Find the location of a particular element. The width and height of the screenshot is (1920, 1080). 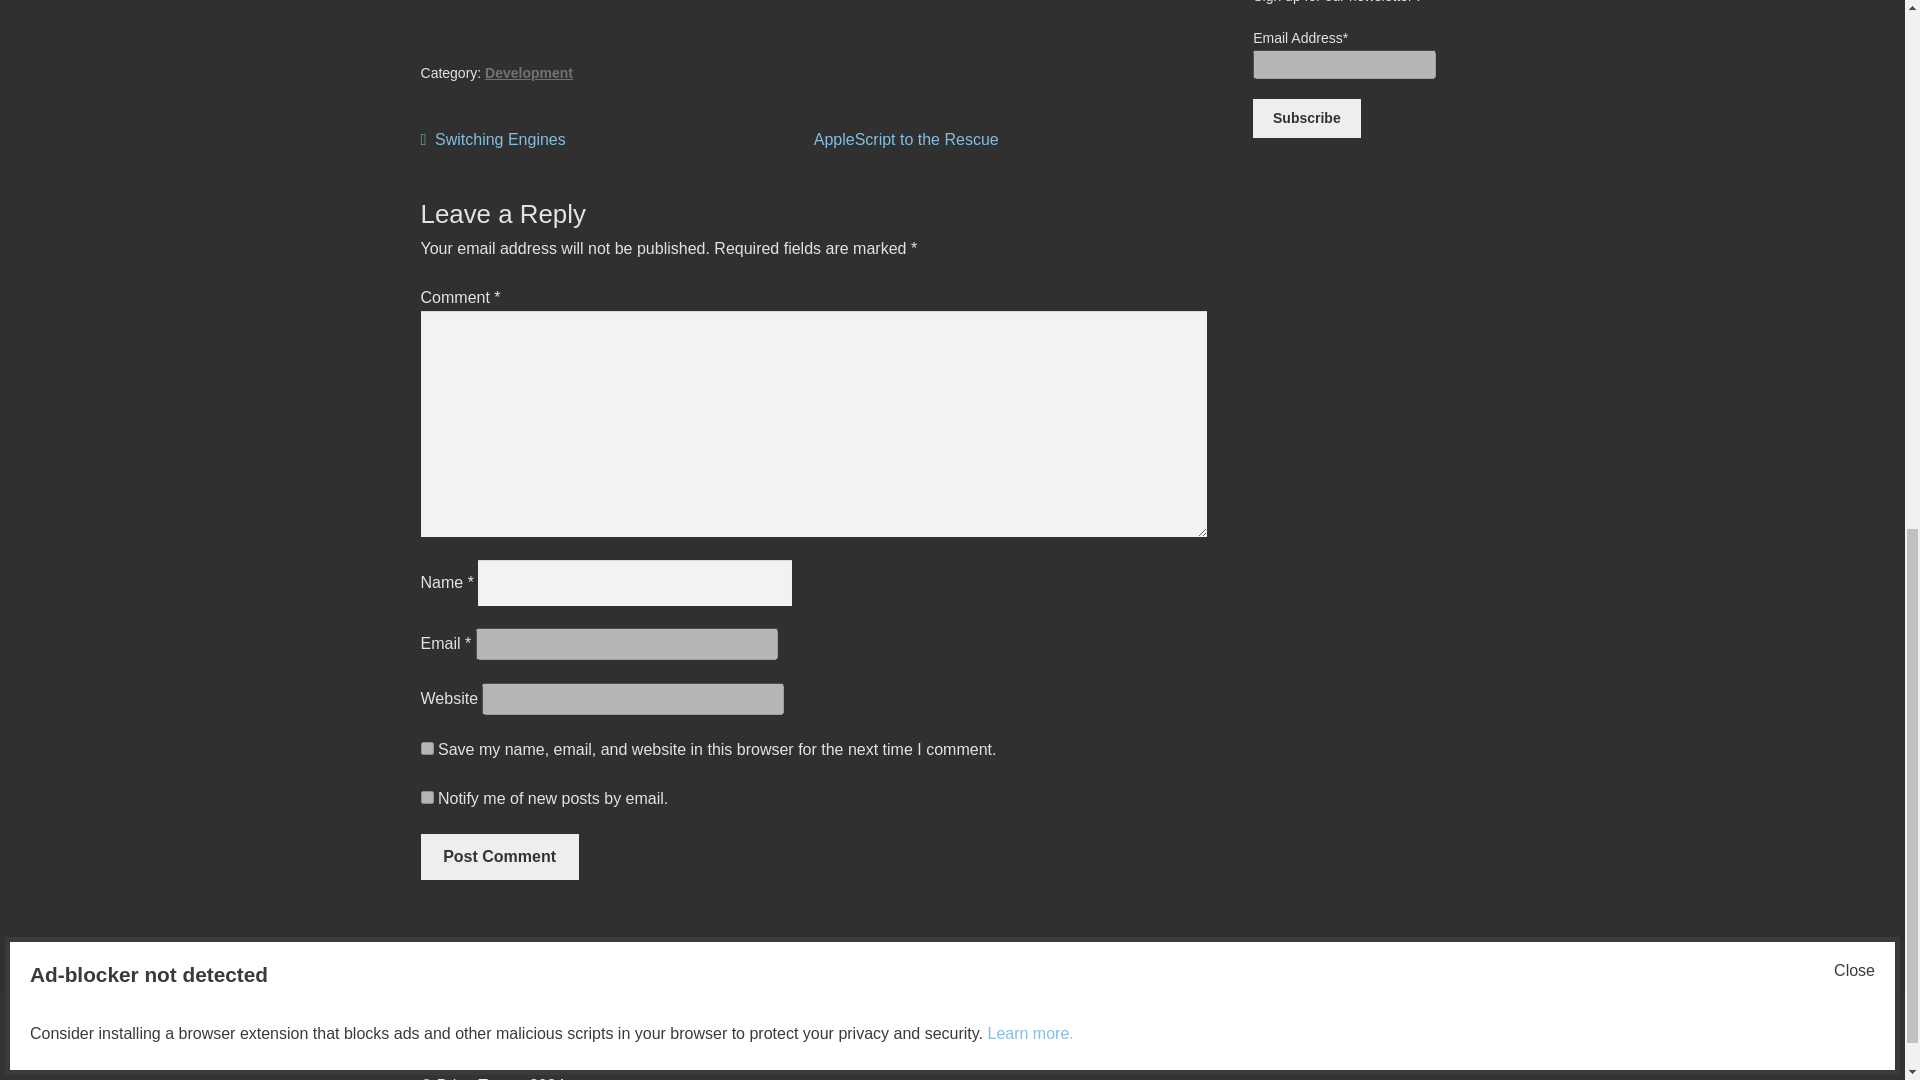

Post Comment is located at coordinates (493, 140).